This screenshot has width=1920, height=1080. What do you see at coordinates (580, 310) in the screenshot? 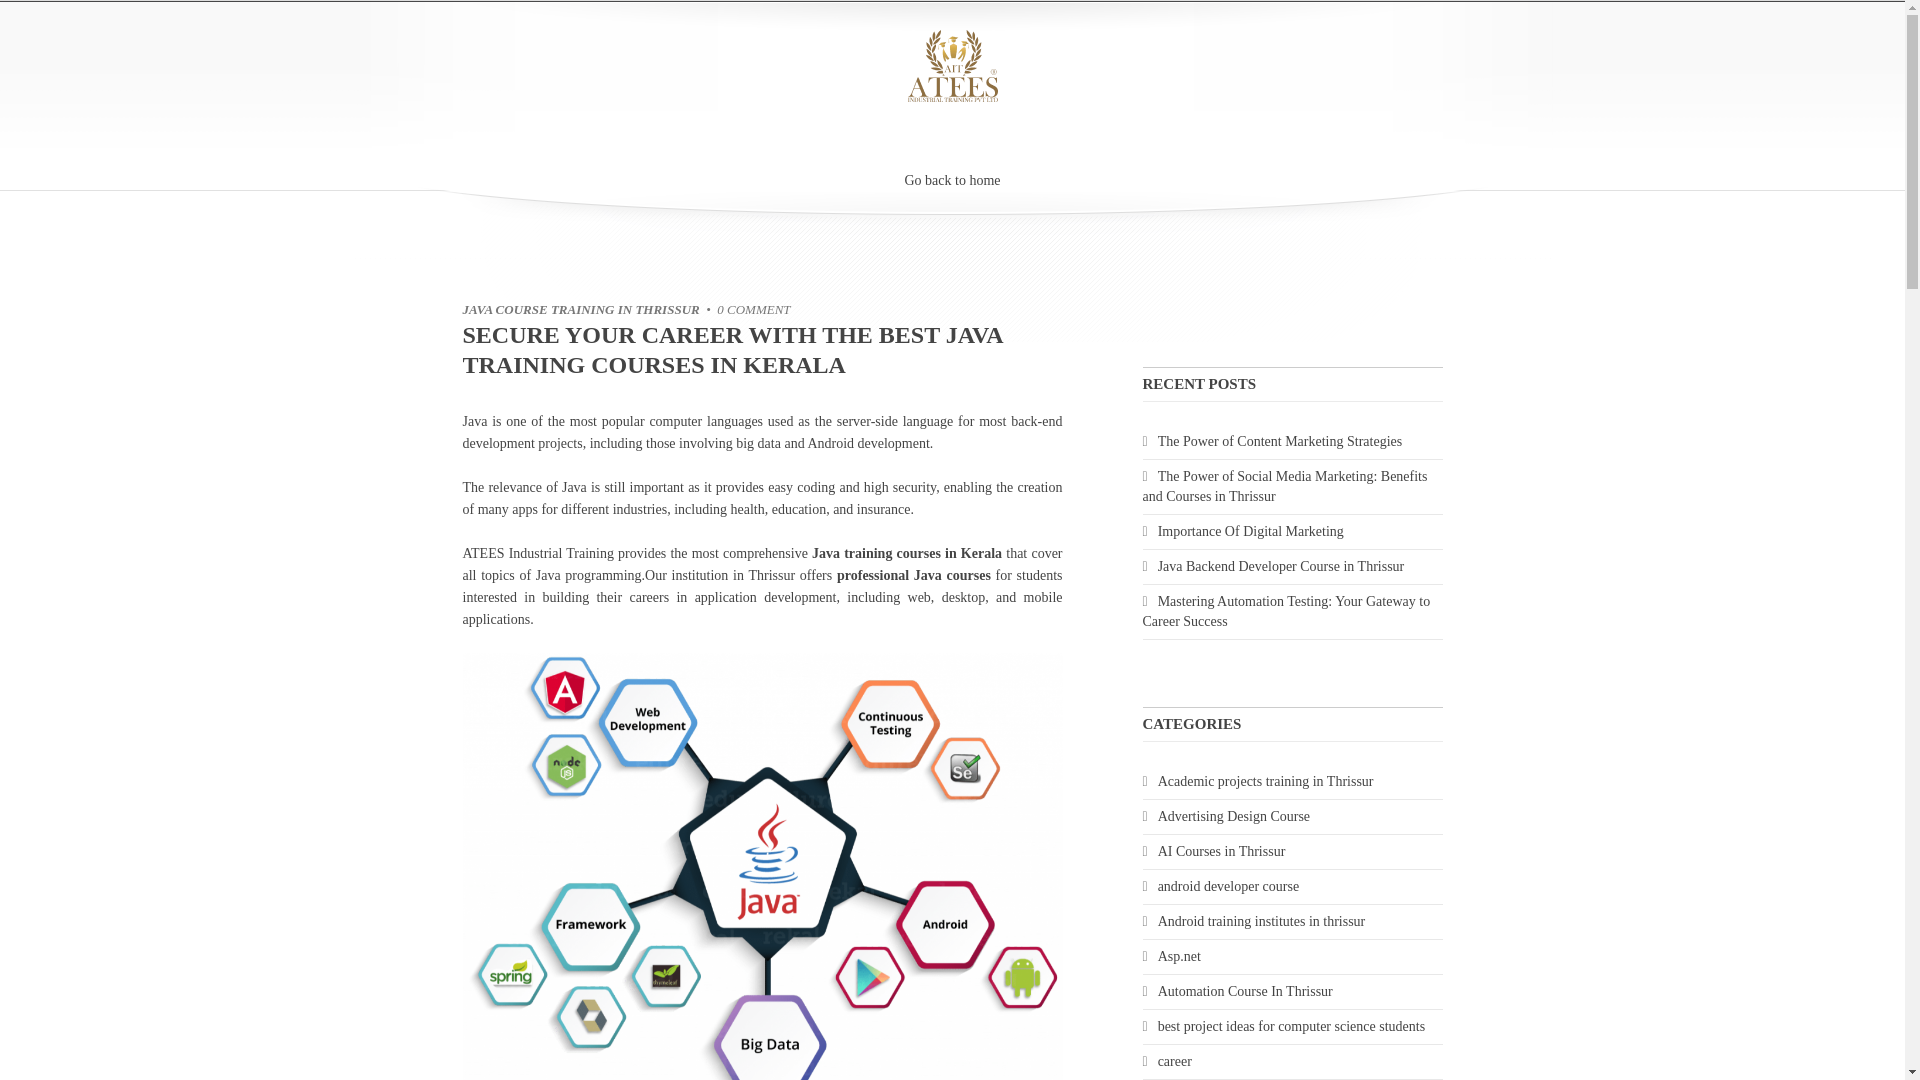
I see `JAVA COURSE TRAINING IN THRISSUR` at bounding box center [580, 310].